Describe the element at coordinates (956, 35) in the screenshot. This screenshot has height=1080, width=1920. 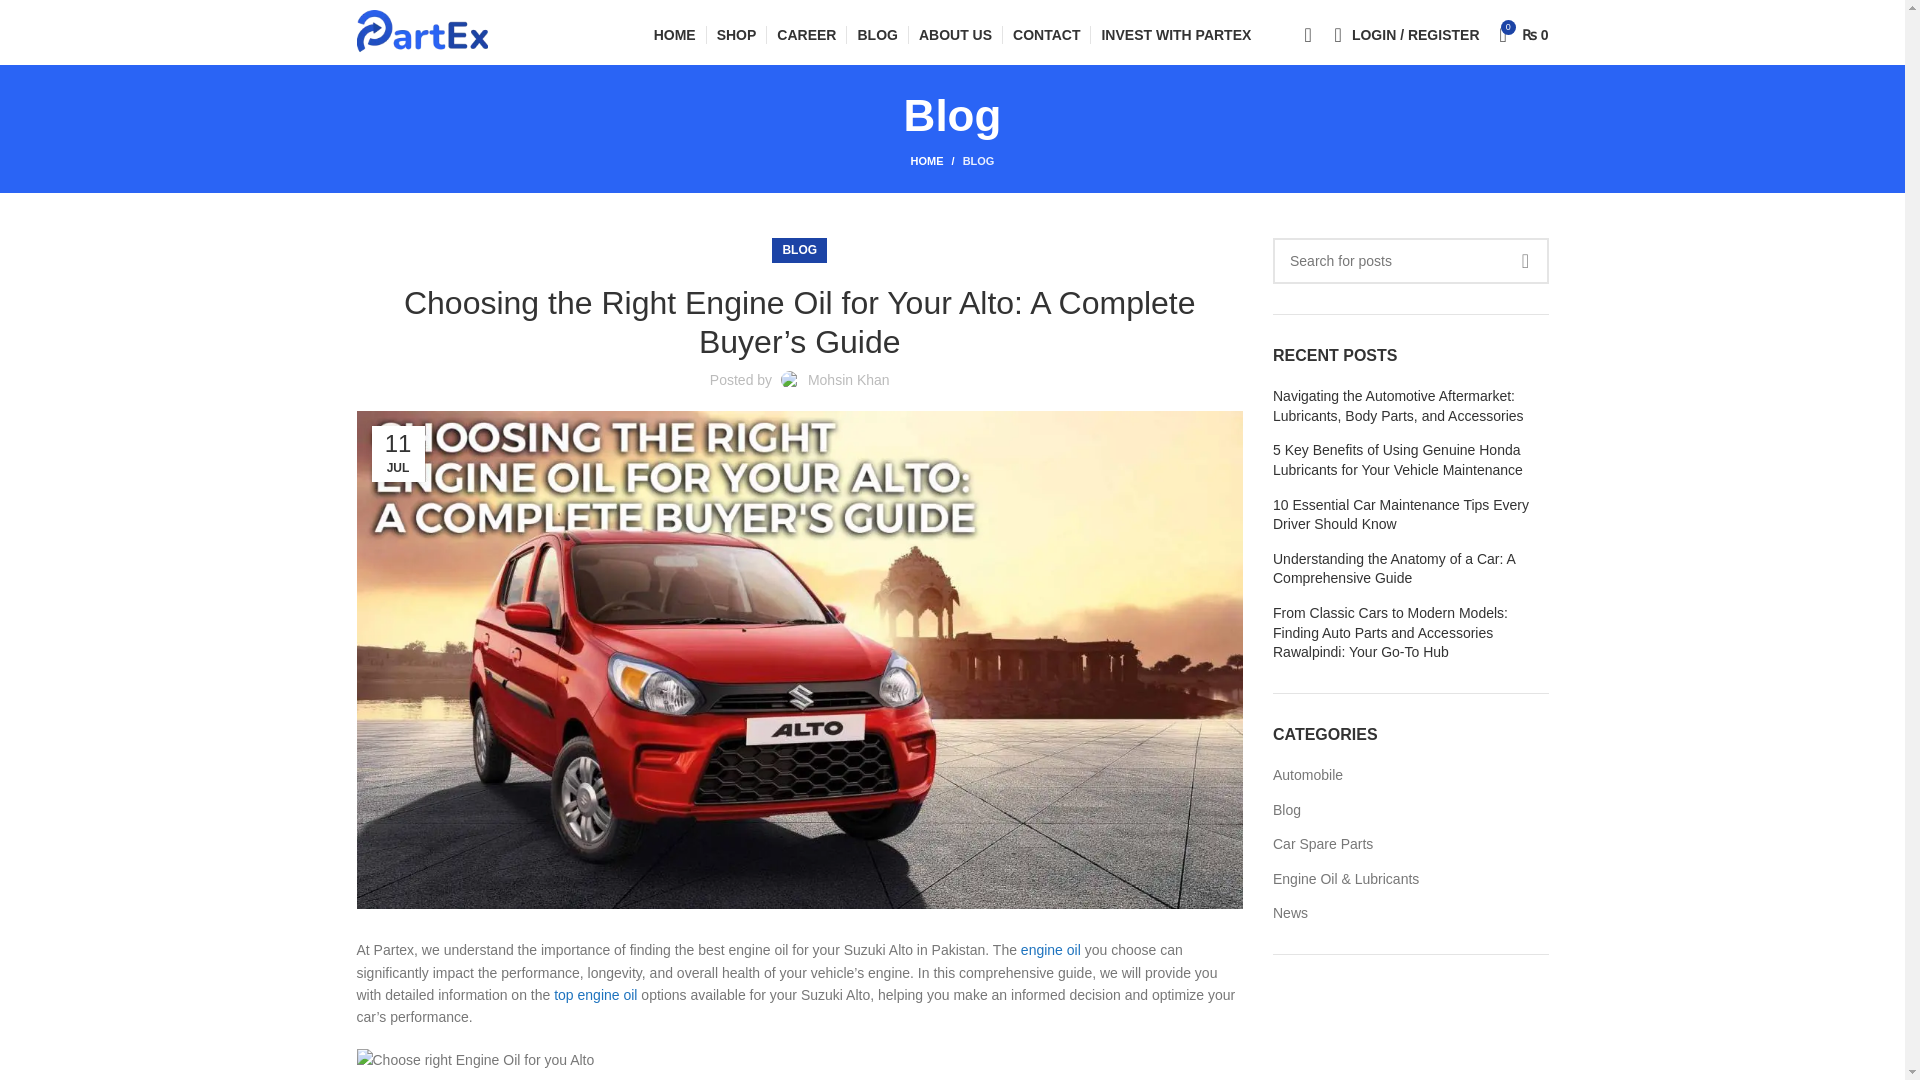
I see `ABOUT US` at that location.